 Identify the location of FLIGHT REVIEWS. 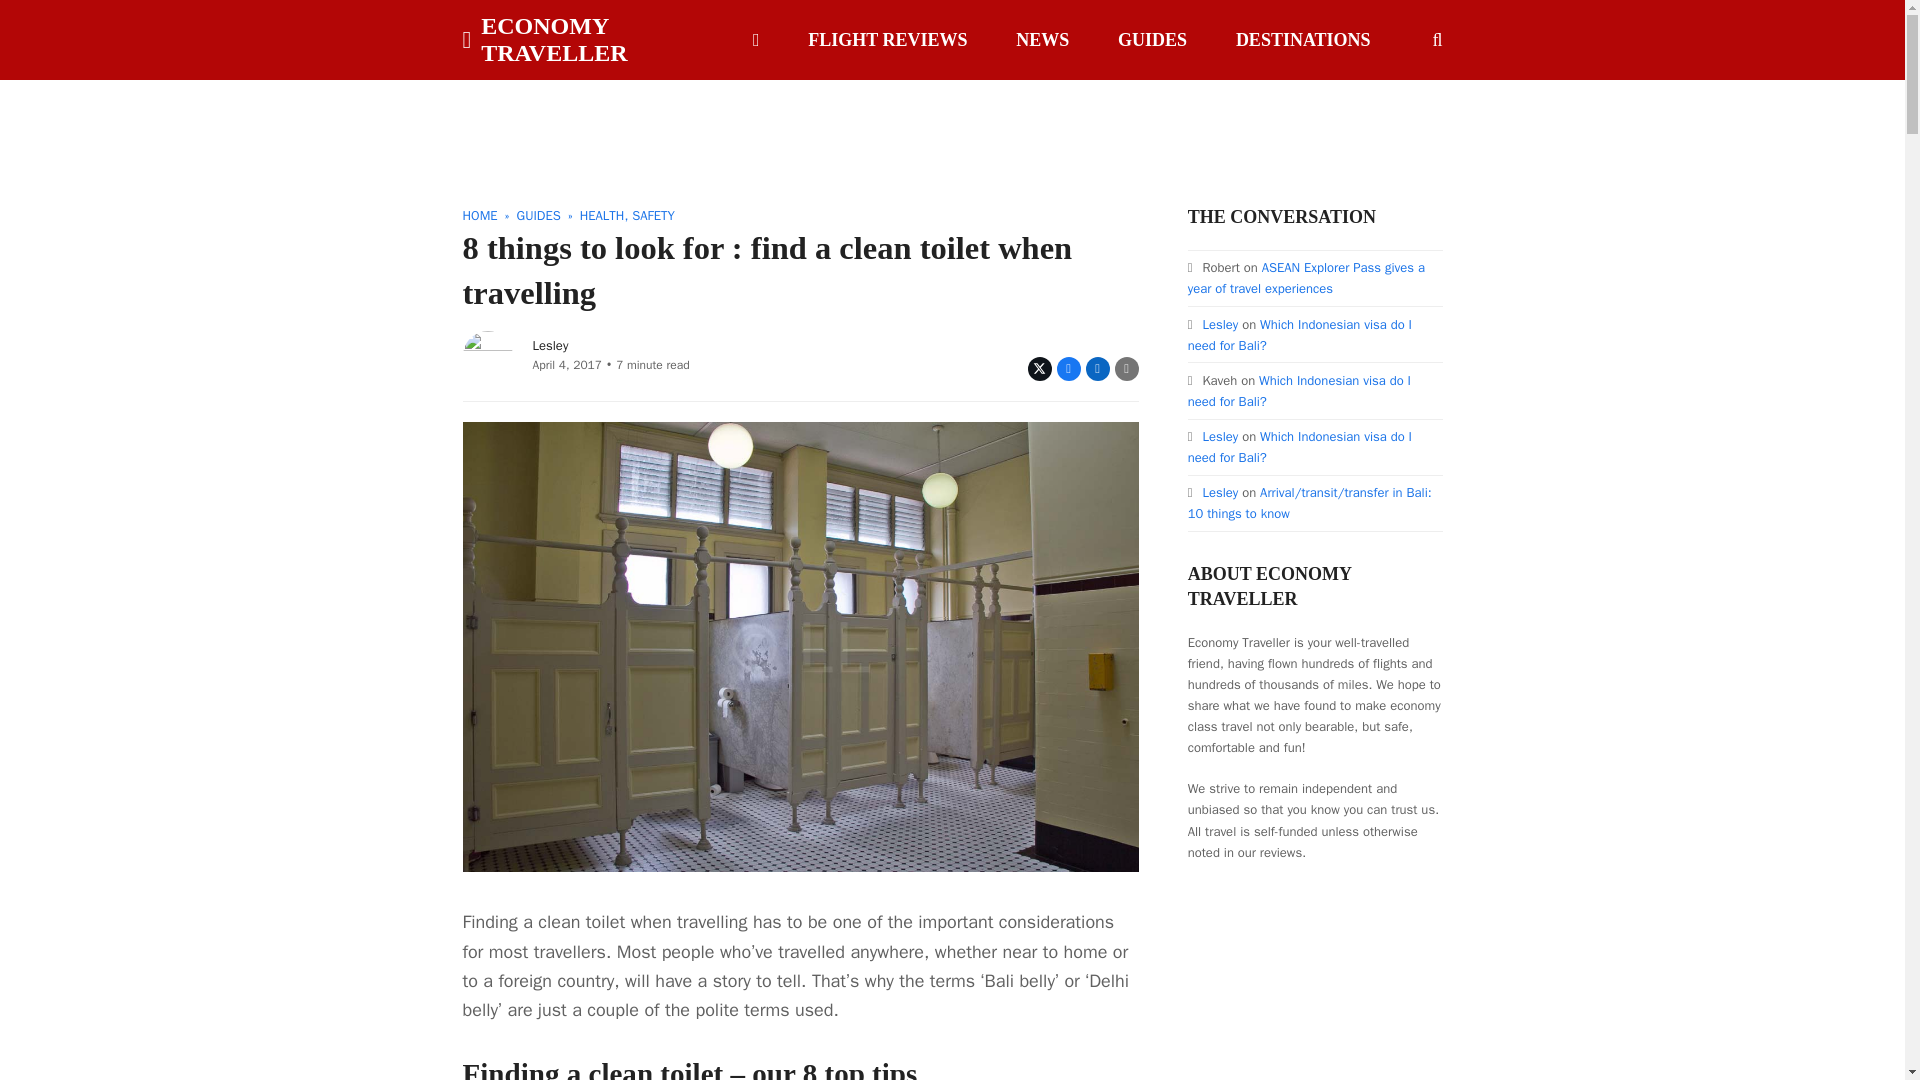
(887, 39).